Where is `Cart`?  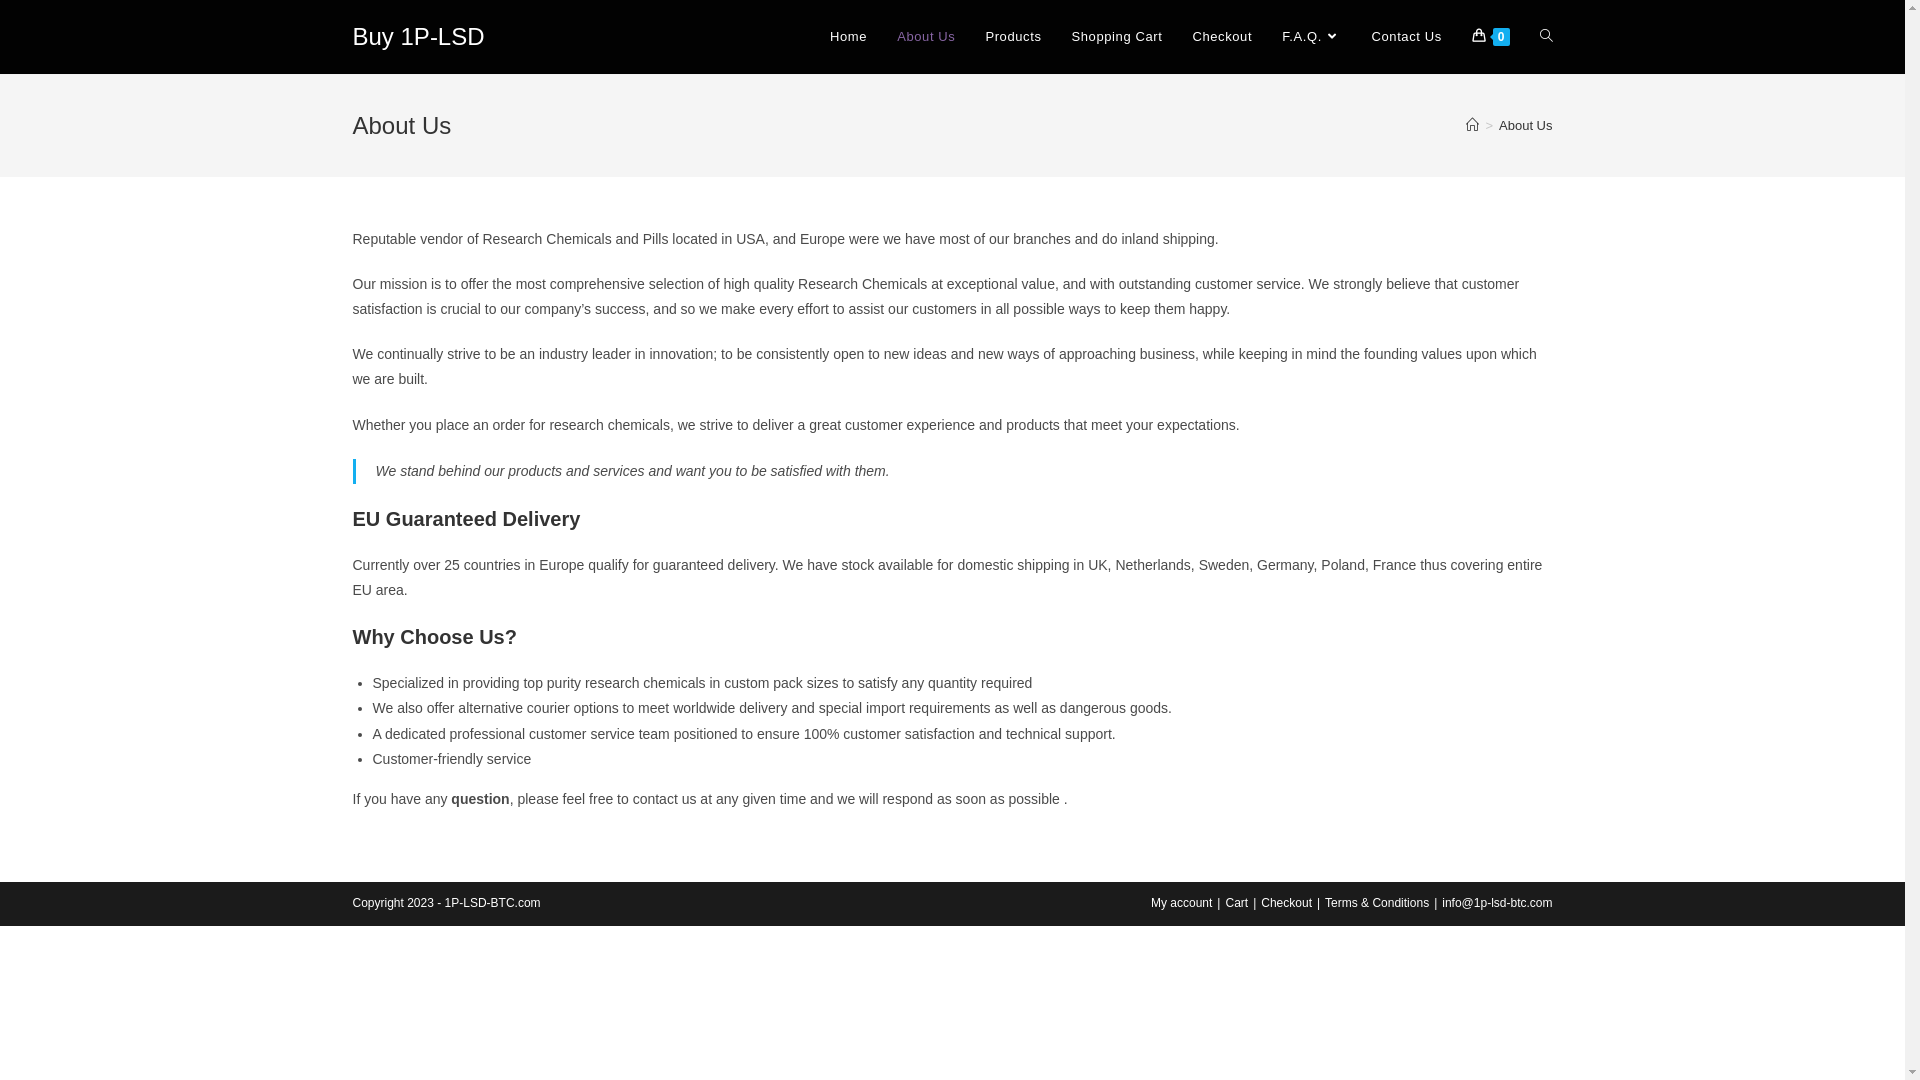
Cart is located at coordinates (1236, 903).